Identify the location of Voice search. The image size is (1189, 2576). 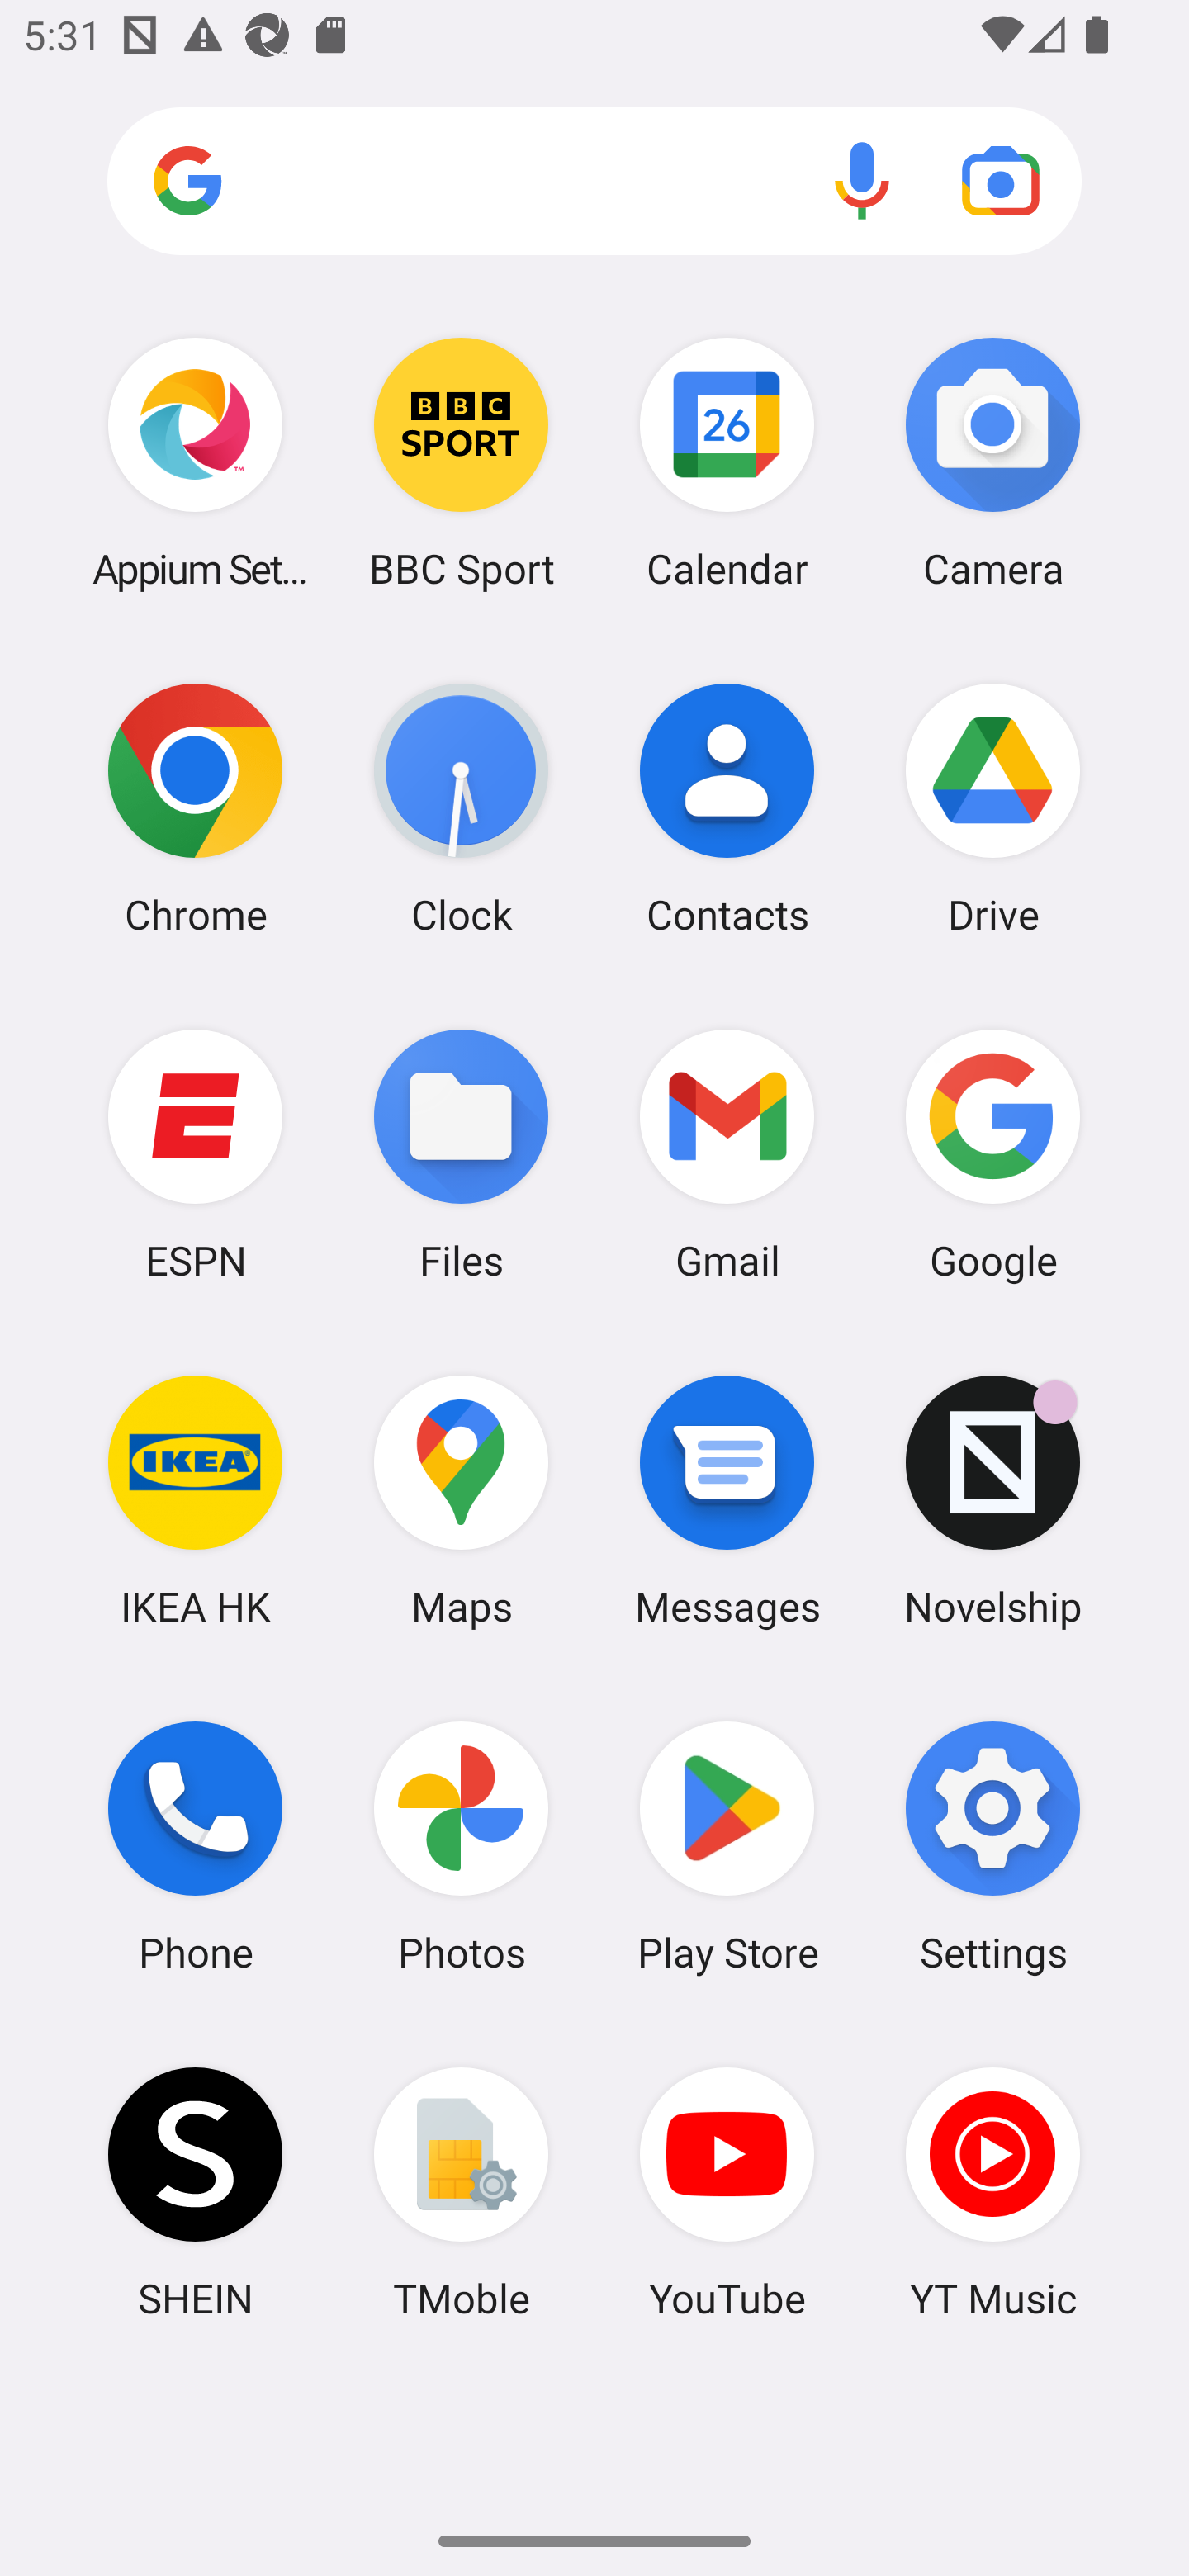
(862, 180).